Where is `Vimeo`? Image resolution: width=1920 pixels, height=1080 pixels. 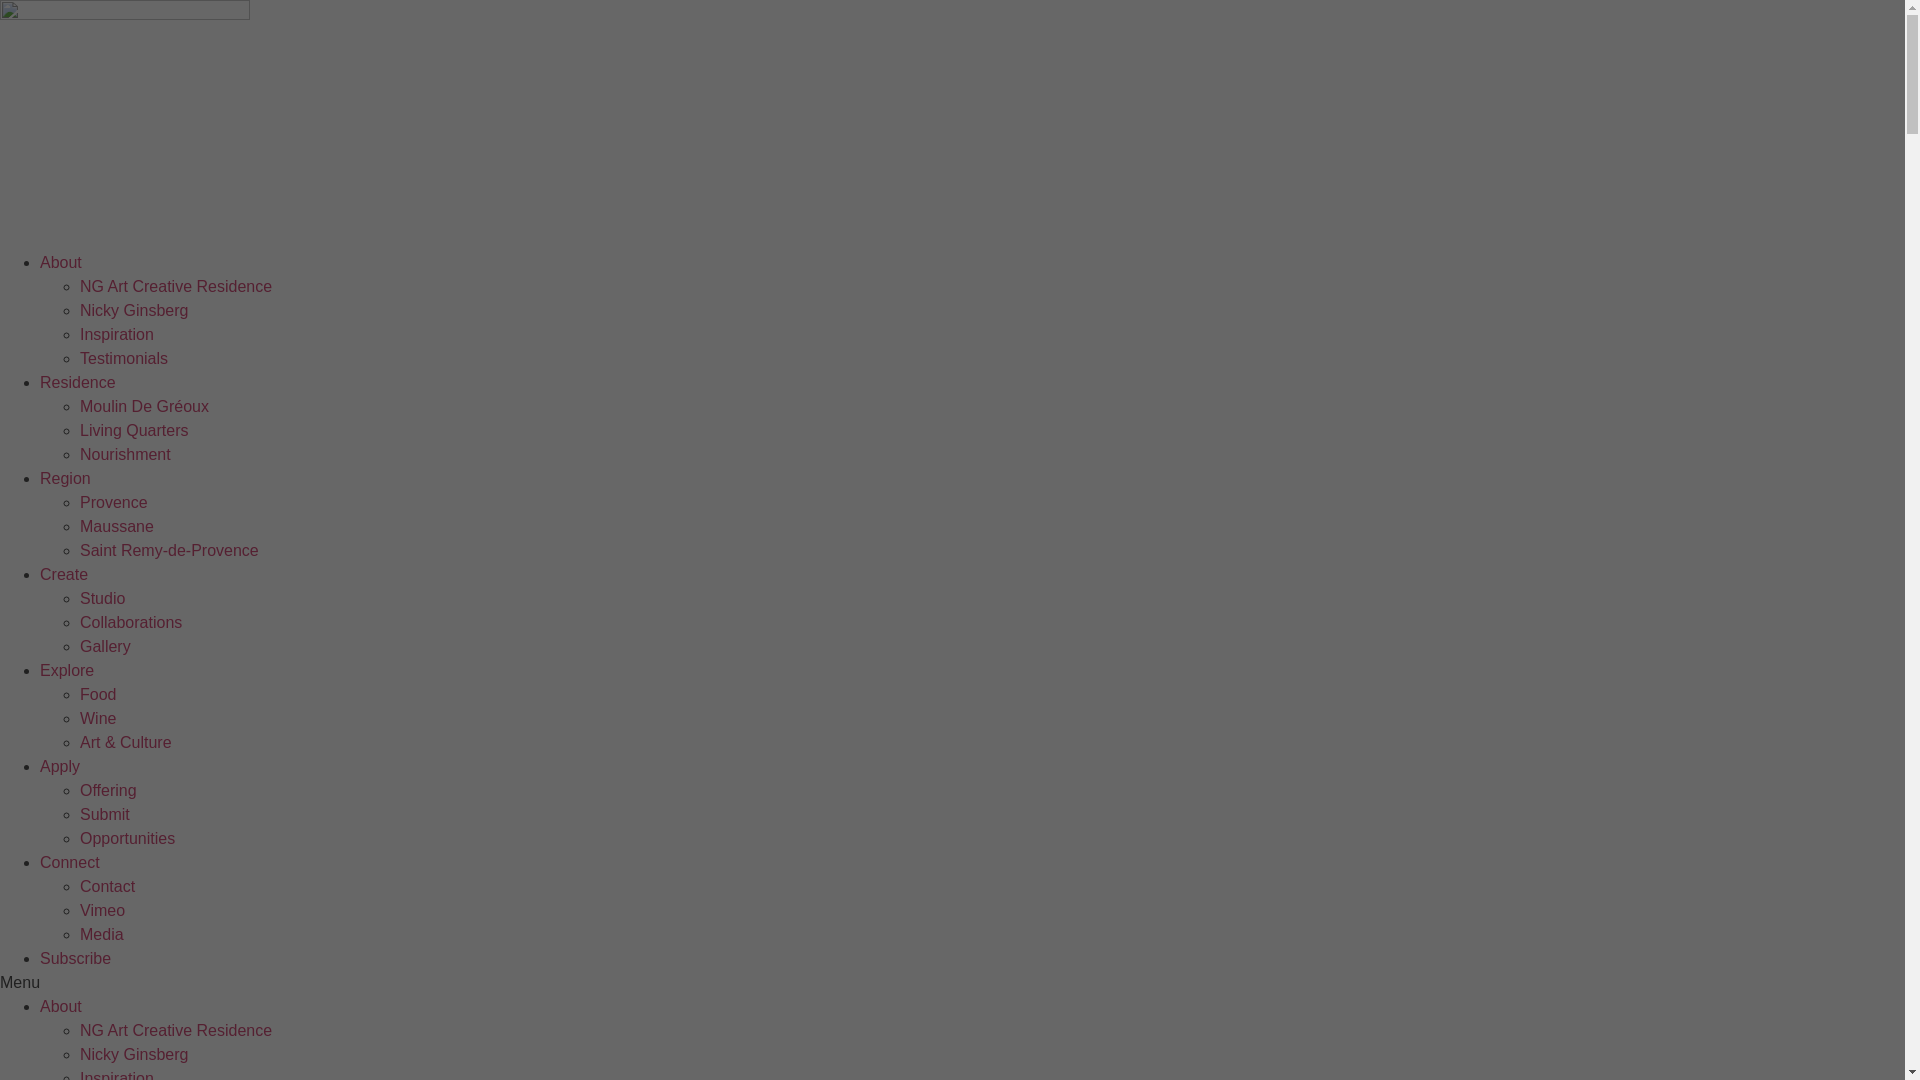
Vimeo is located at coordinates (102, 910).